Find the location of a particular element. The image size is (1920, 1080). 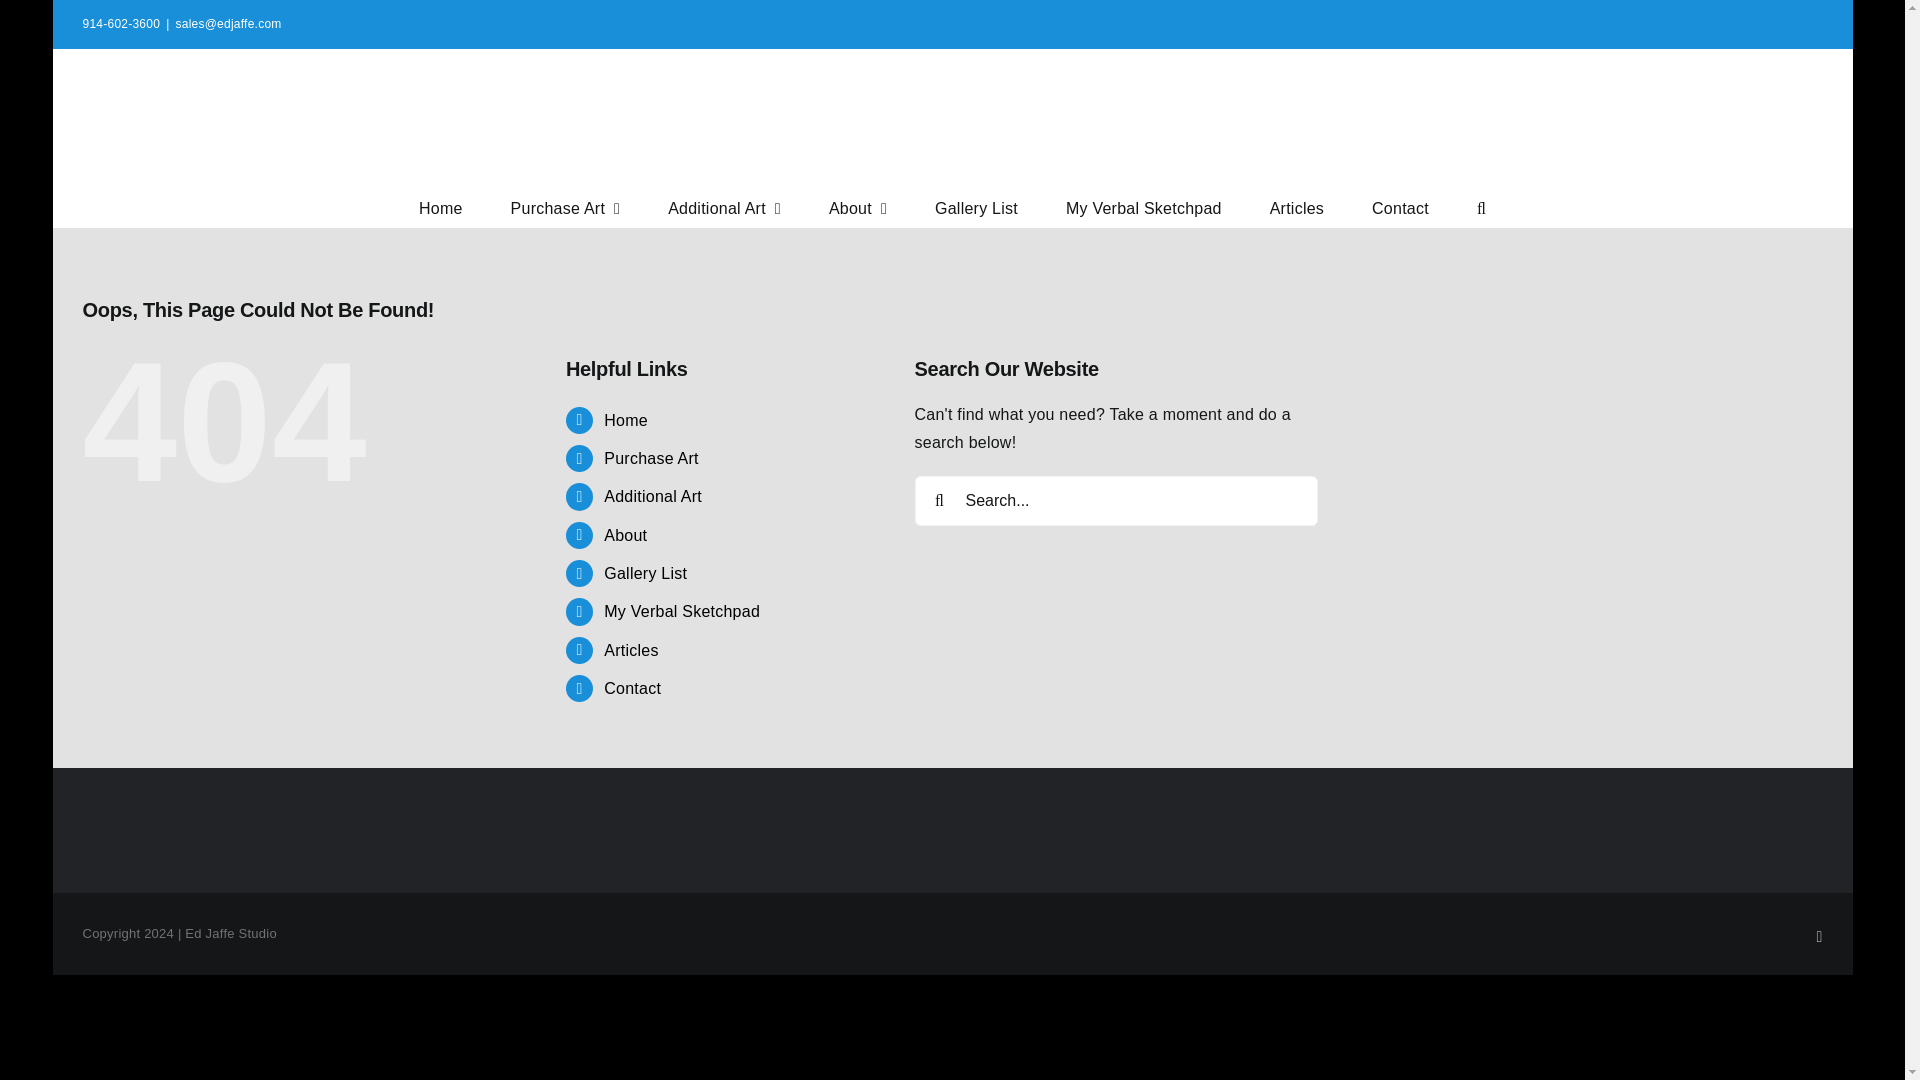

Gallery List is located at coordinates (976, 206).